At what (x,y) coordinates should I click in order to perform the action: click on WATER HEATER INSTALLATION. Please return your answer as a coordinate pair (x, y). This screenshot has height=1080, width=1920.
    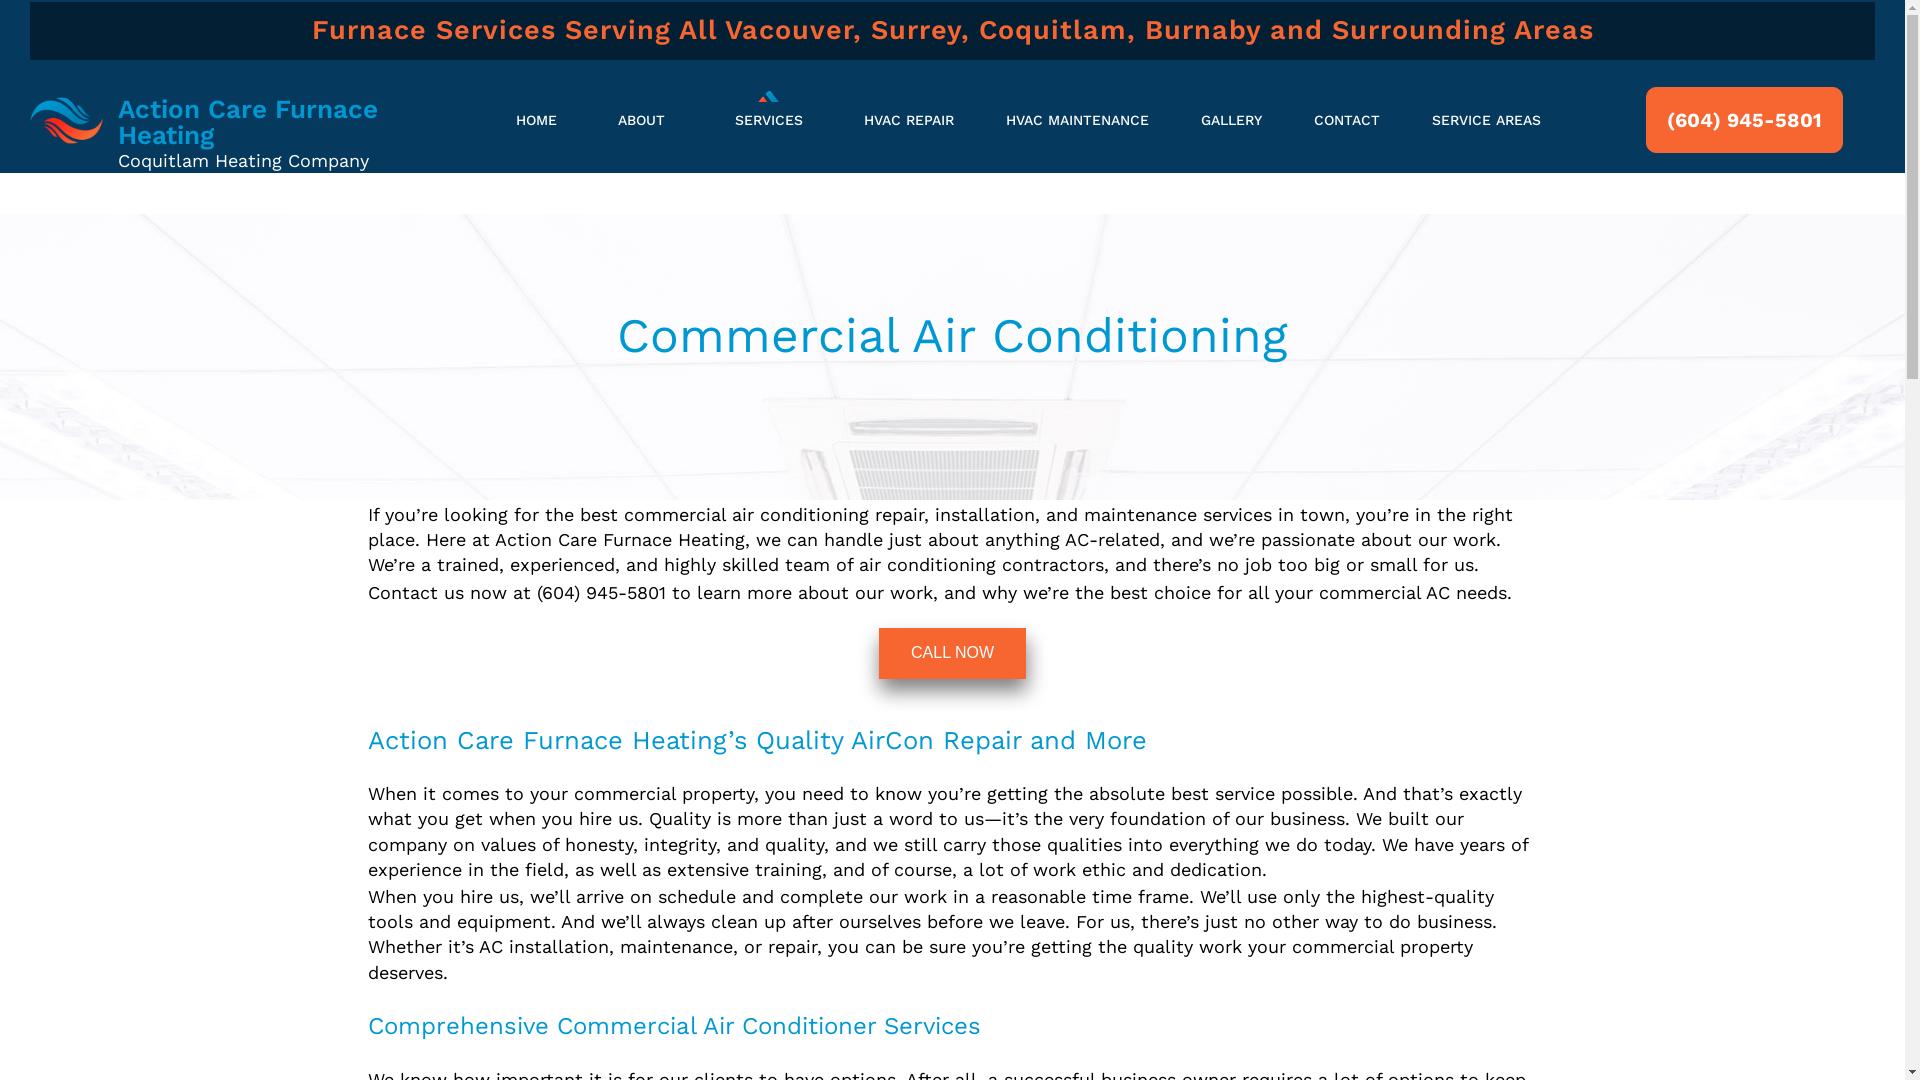
    Looking at the image, I should click on (789, 486).